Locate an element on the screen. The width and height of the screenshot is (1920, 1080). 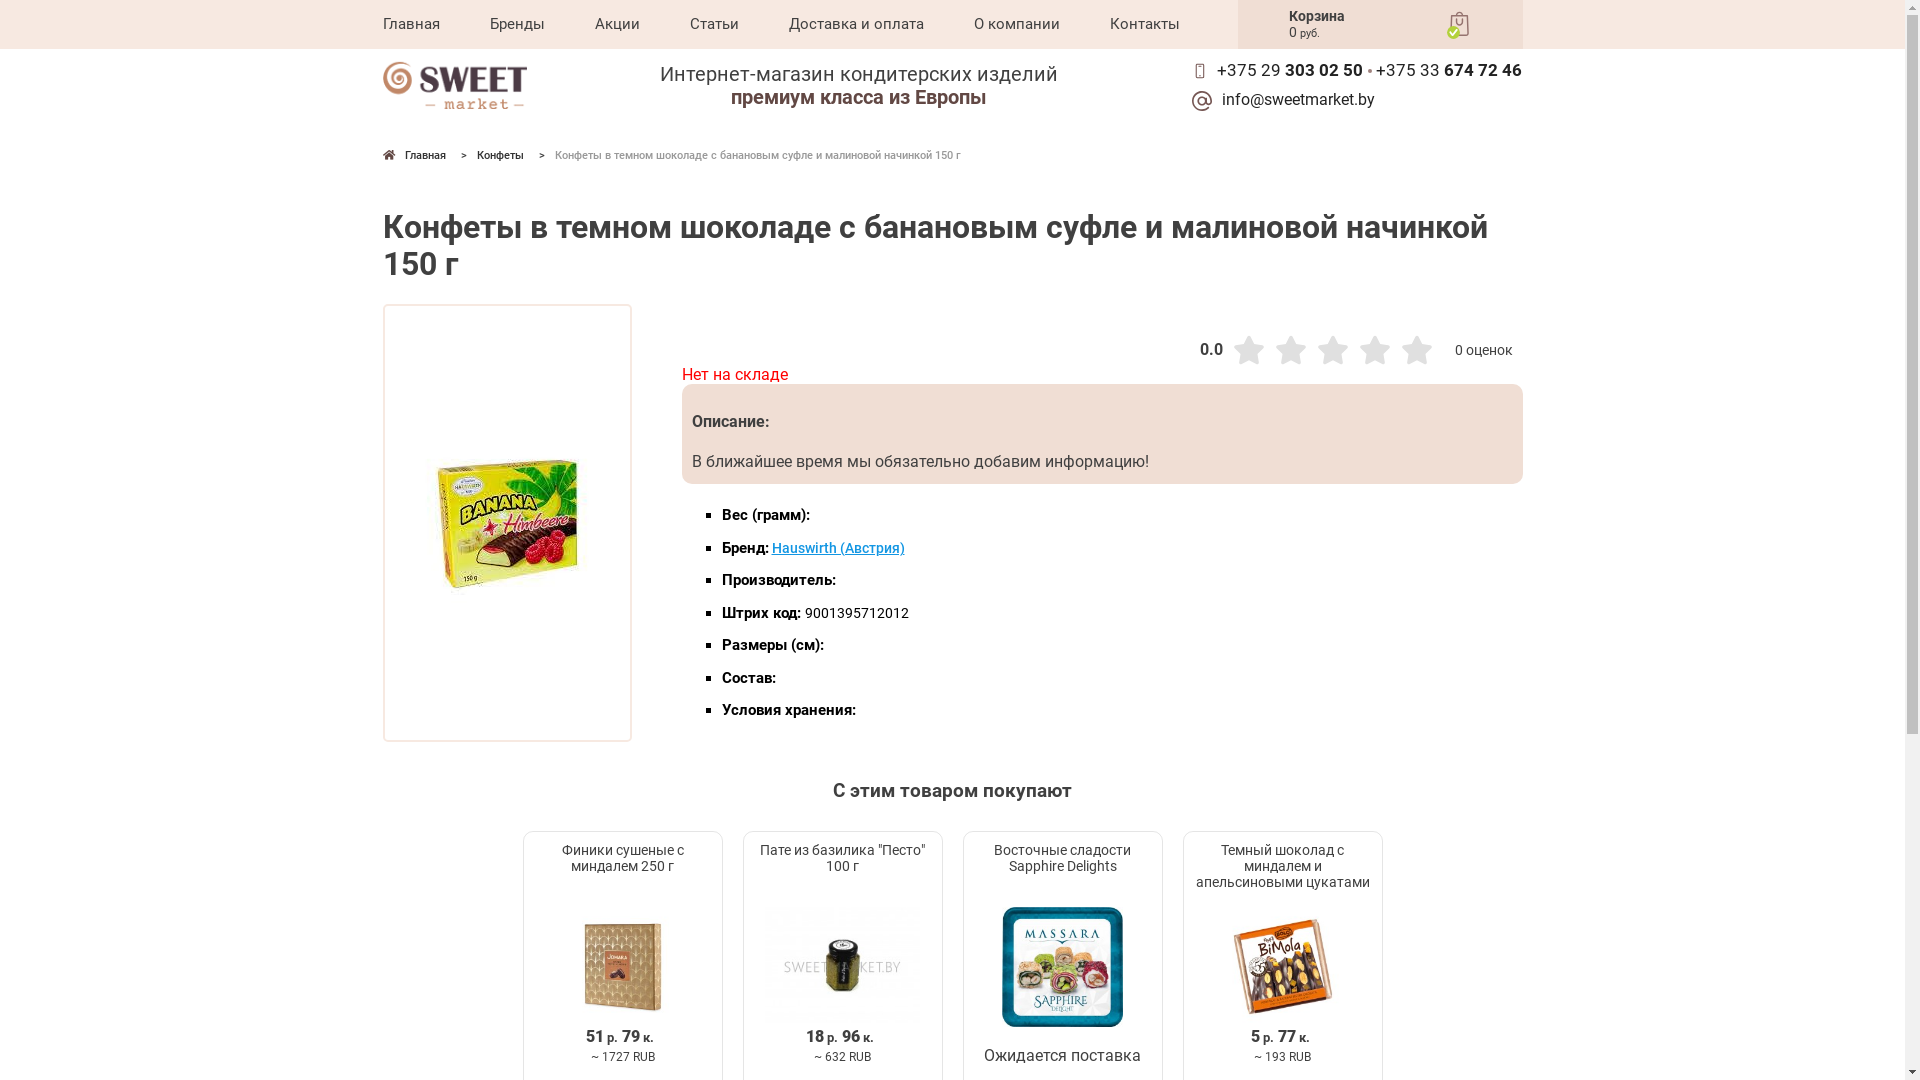
info@sweetmarket.by is located at coordinates (1294, 100).